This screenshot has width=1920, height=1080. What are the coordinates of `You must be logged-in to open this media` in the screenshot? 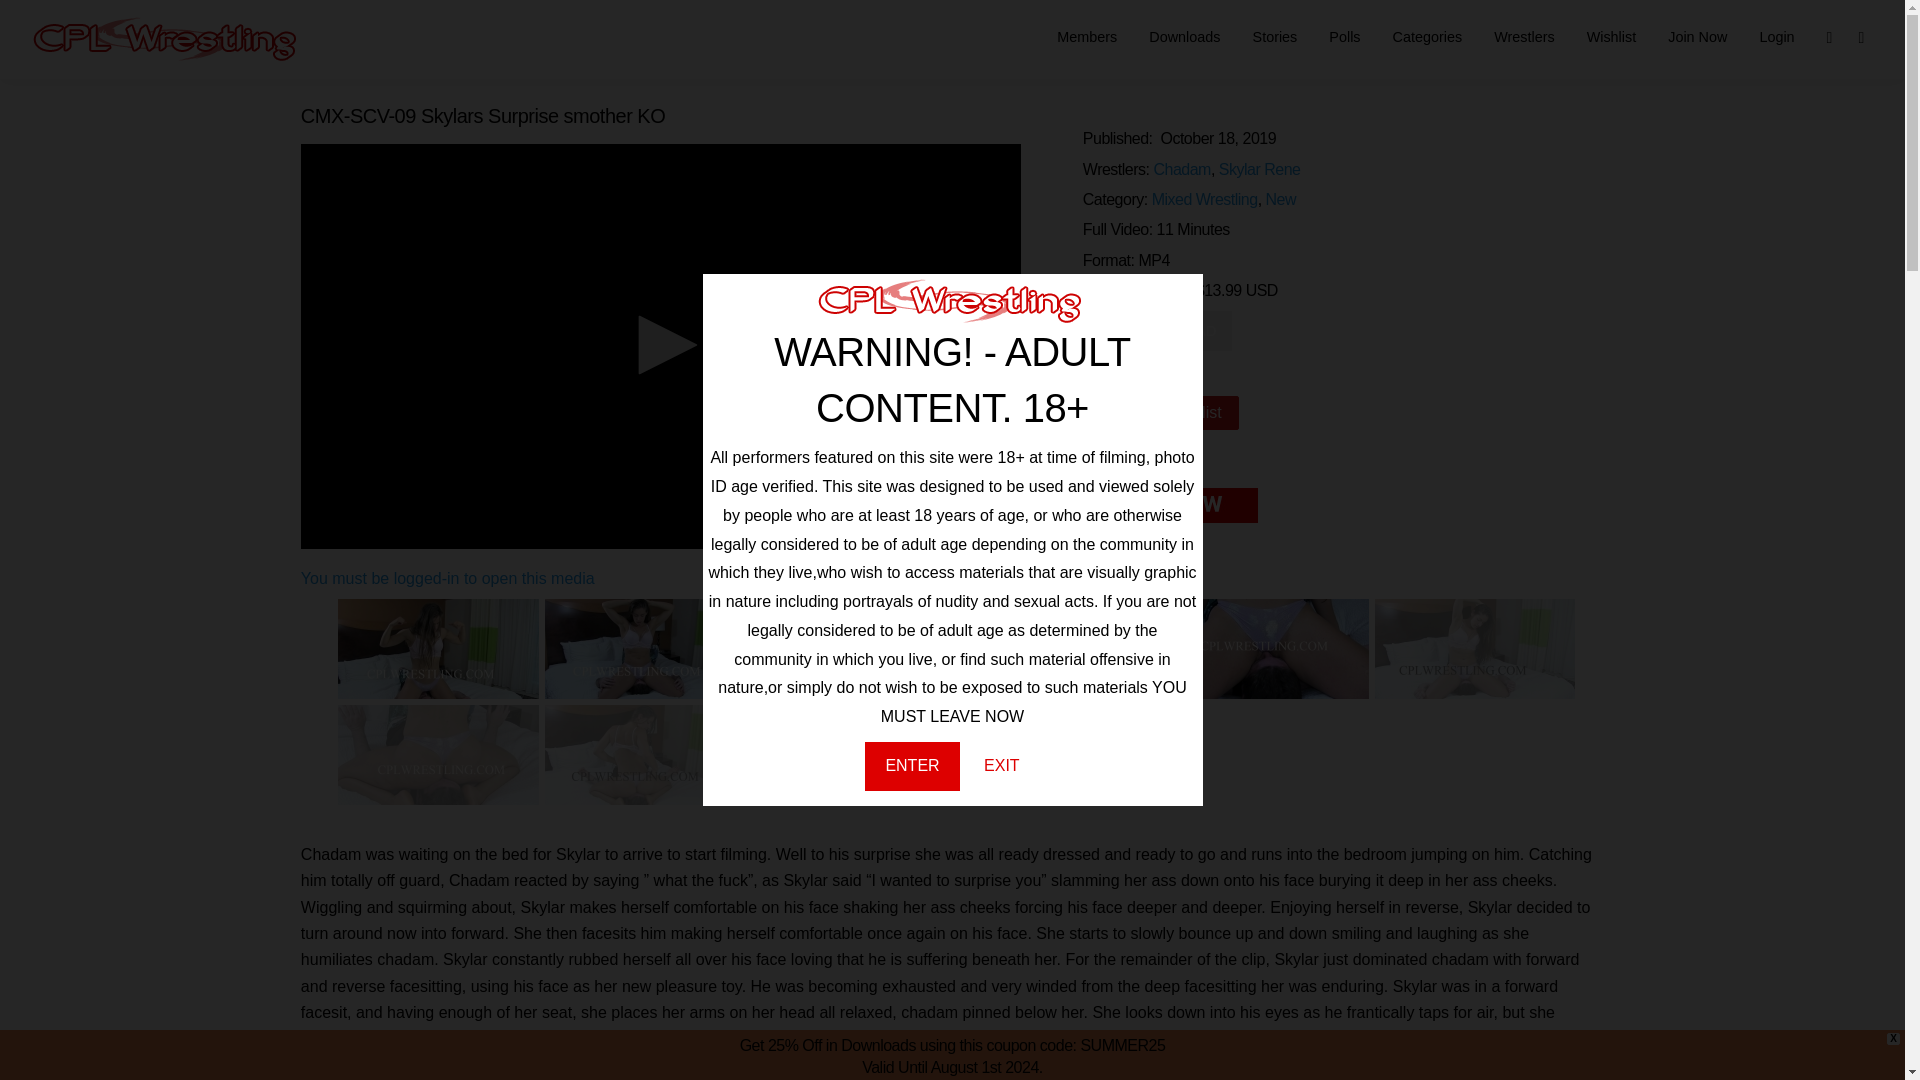 It's located at (448, 578).